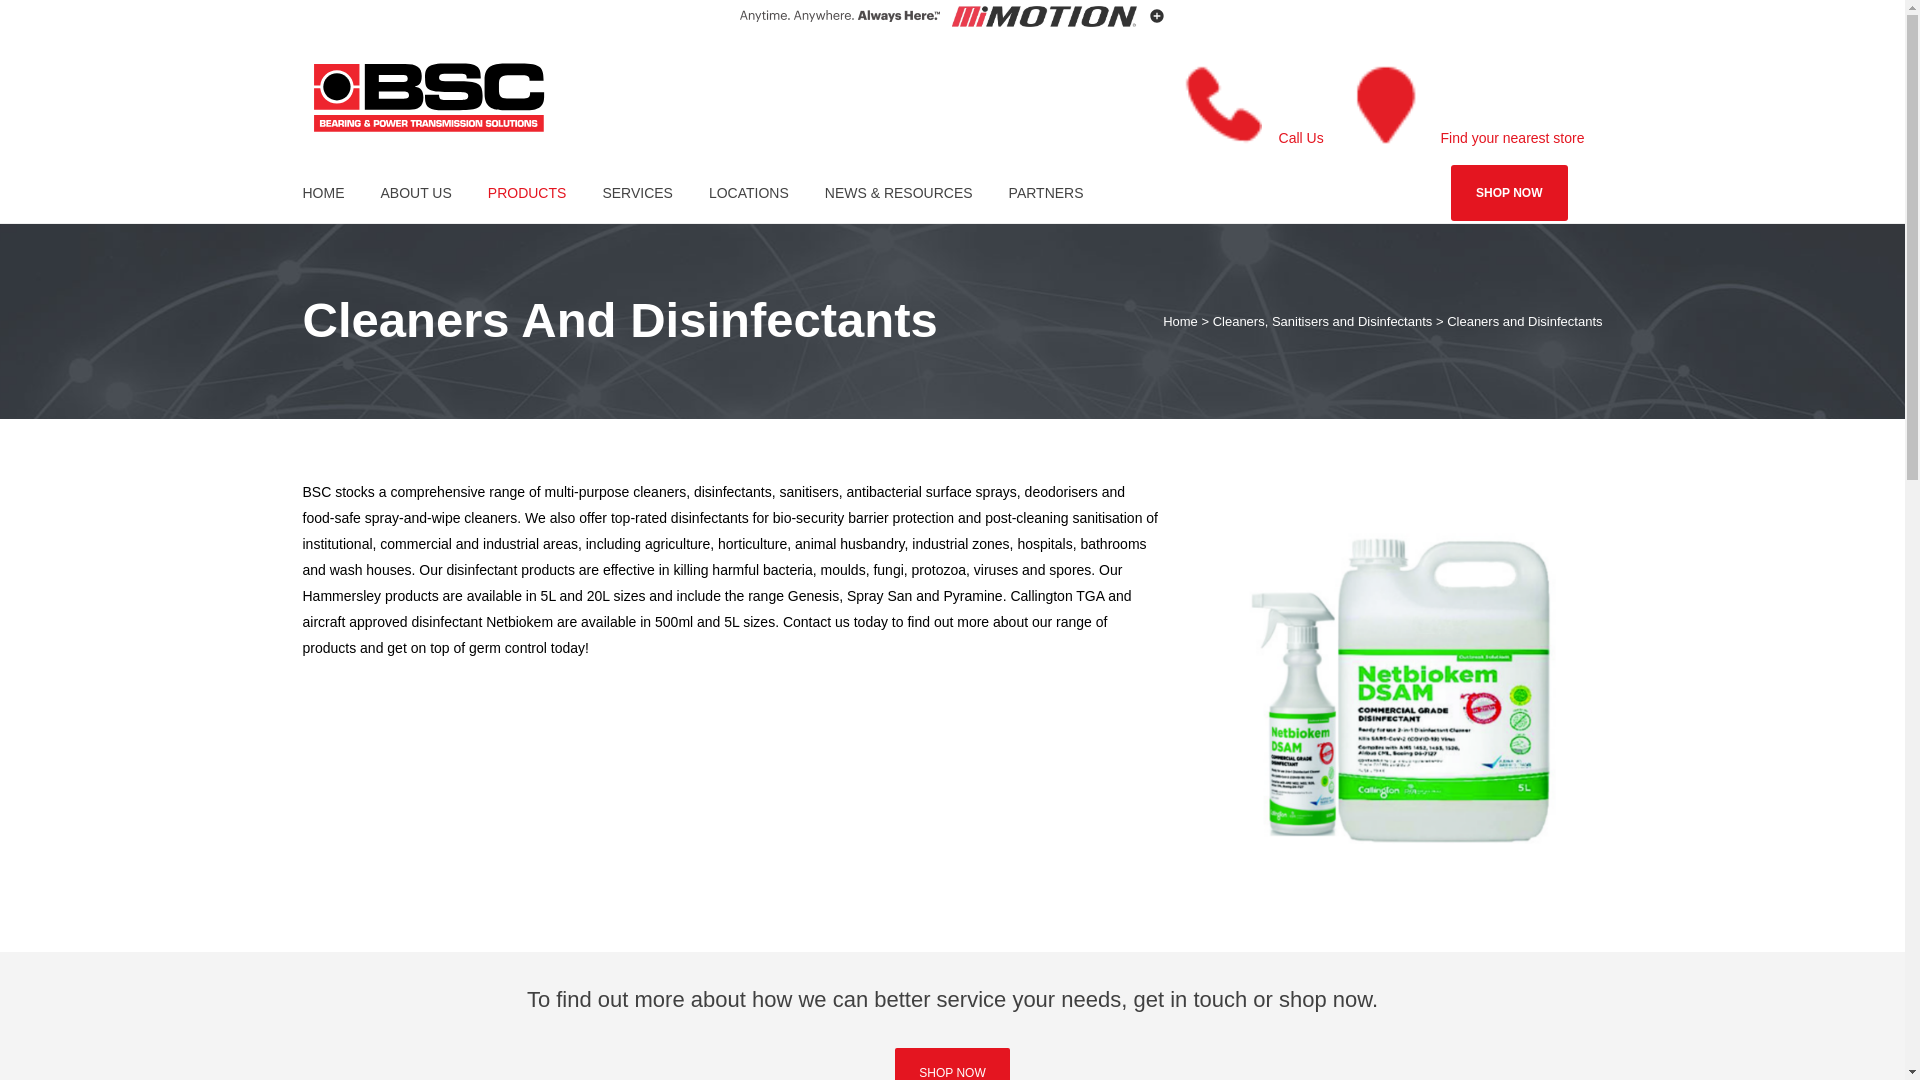  Describe the element at coordinates (528, 192) in the screenshot. I see `PRODUCTS` at that location.